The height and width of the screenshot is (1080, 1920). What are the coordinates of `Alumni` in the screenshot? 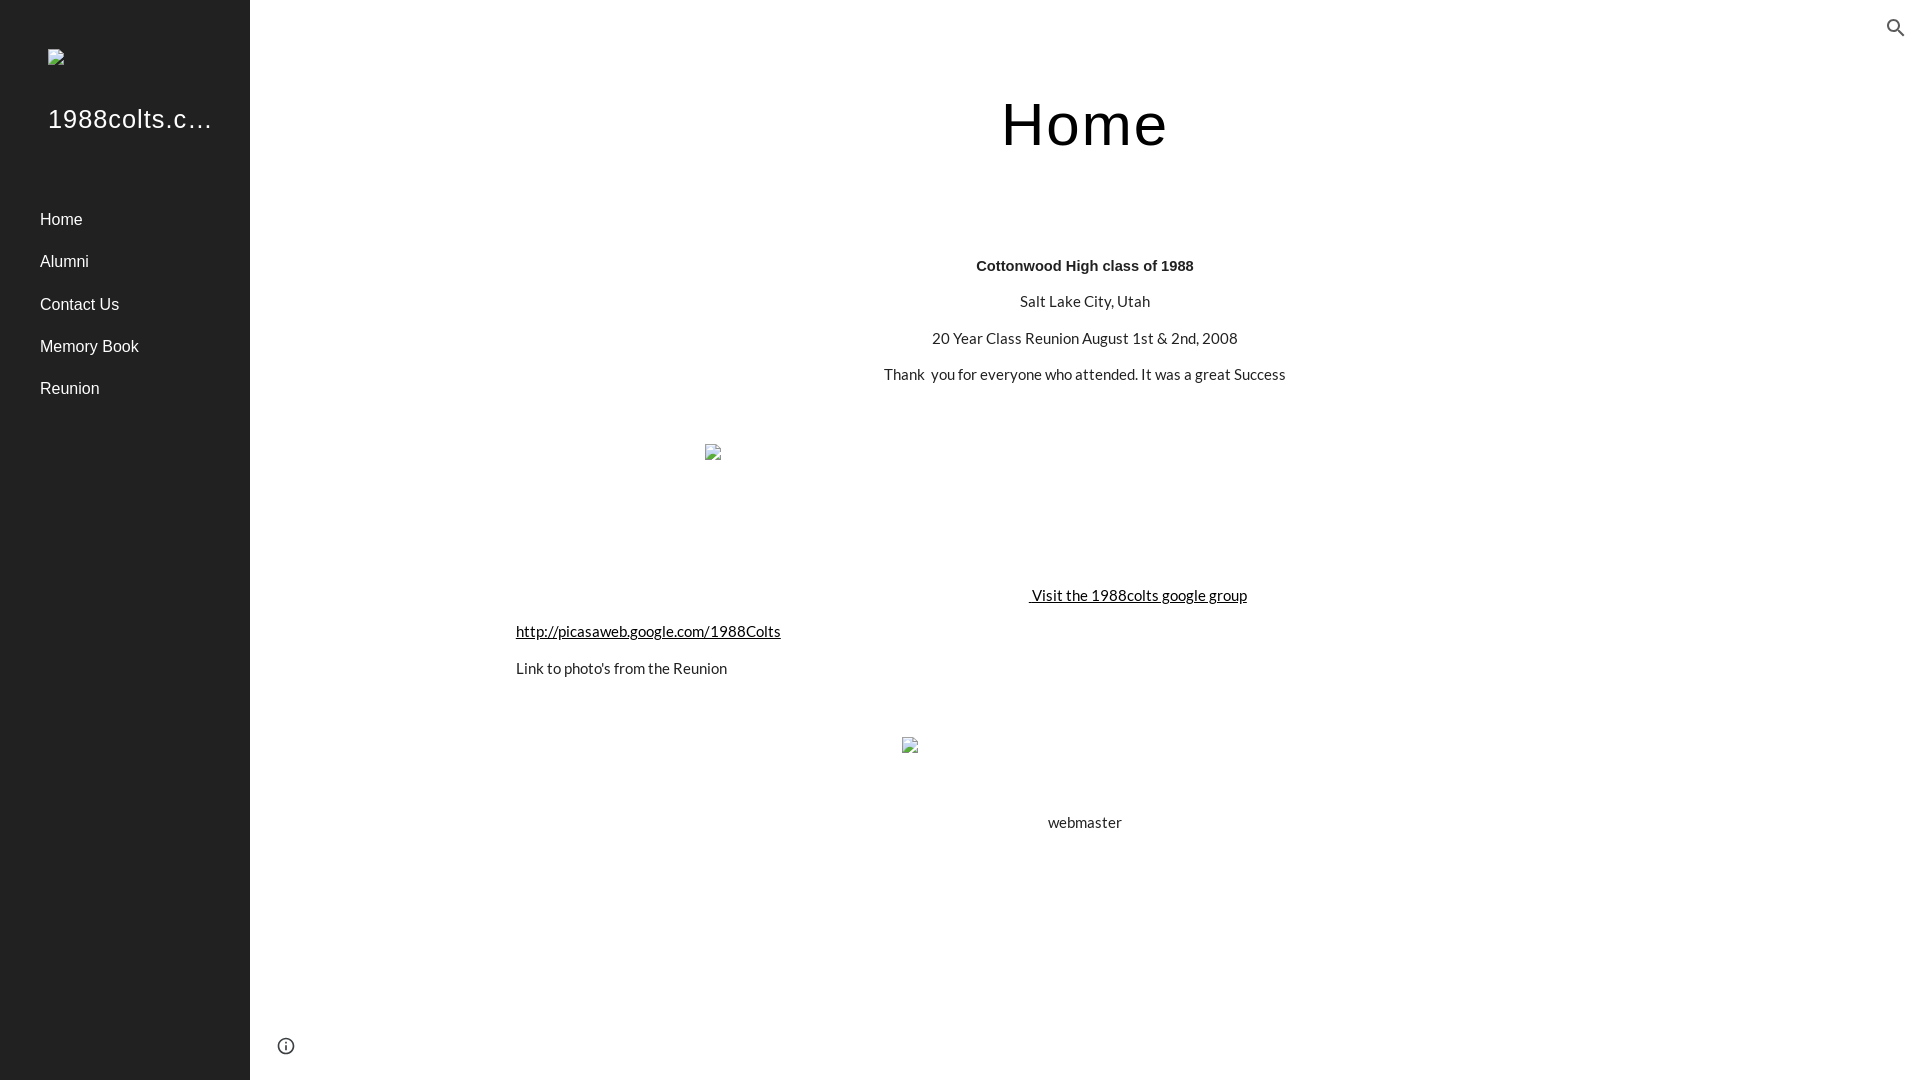 It's located at (137, 262).